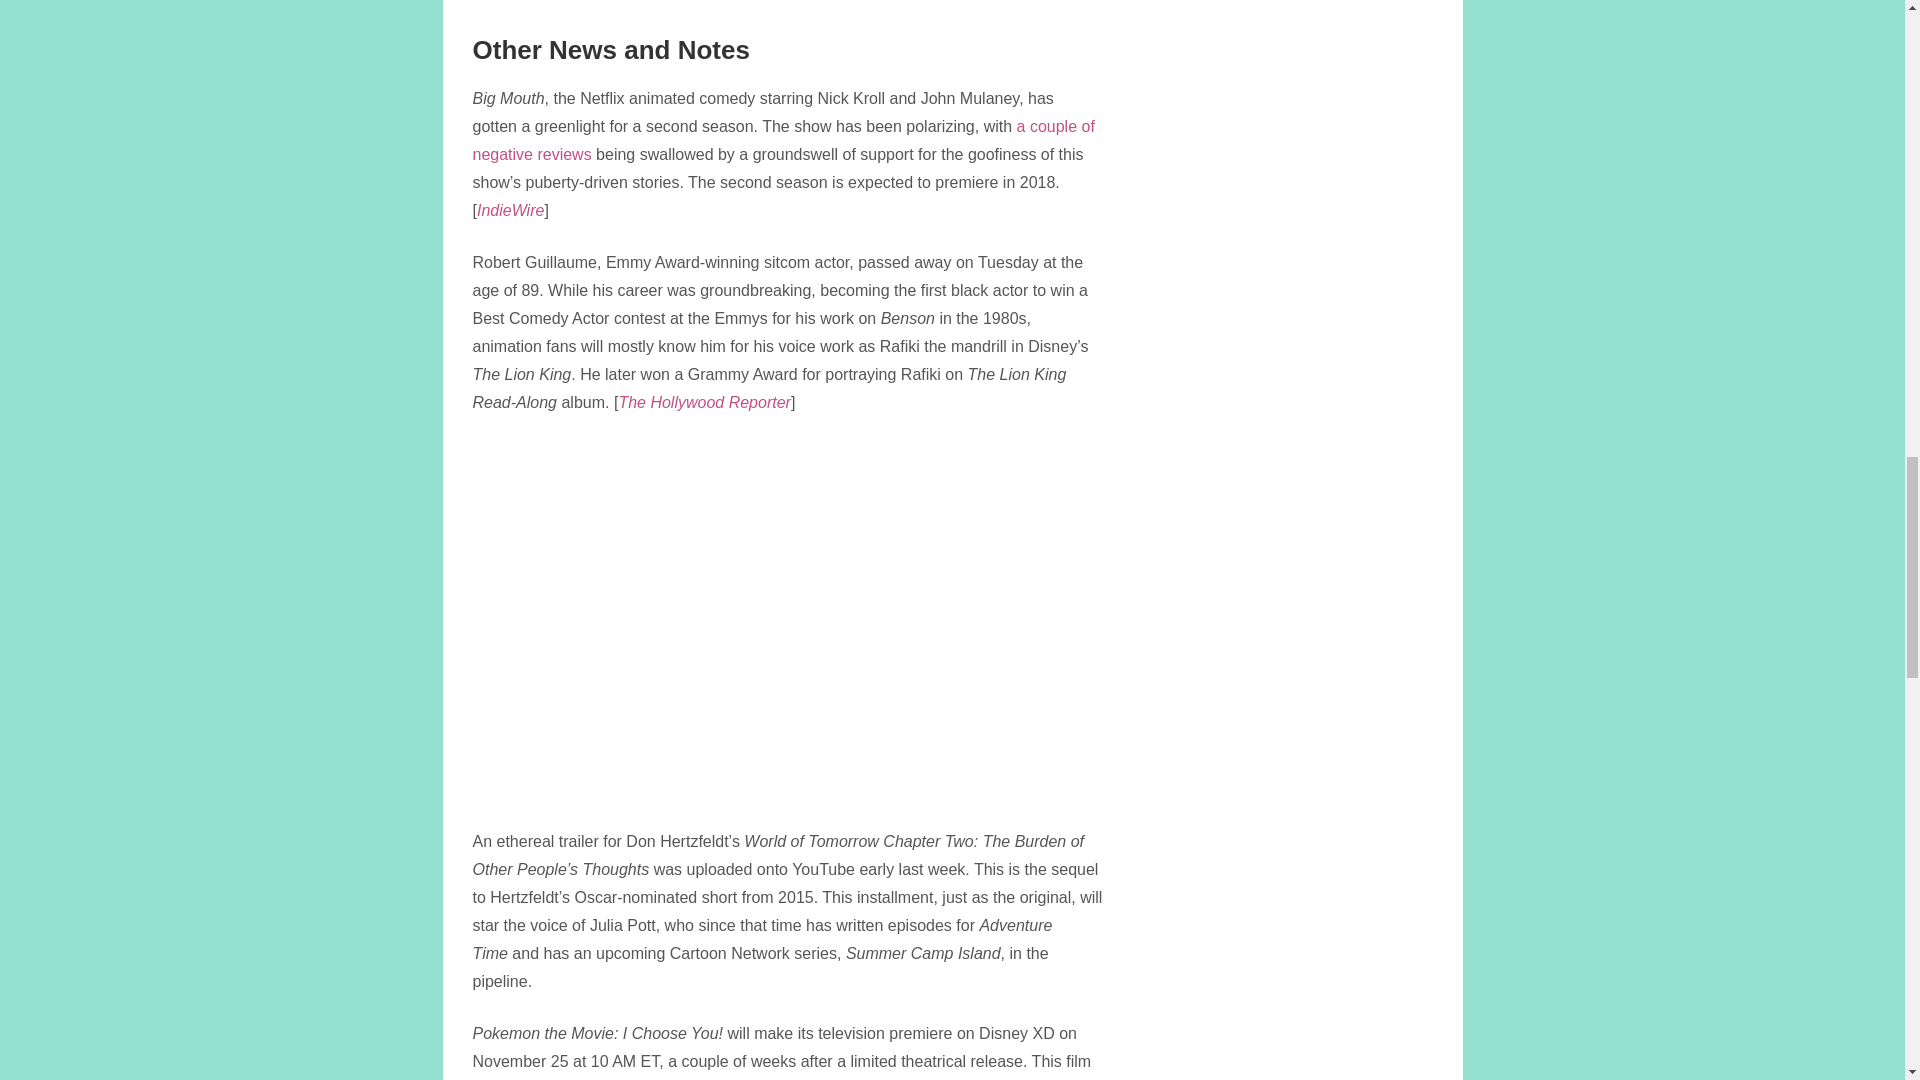  What do you see at coordinates (783, 140) in the screenshot?
I see `a couple of negative reviews` at bounding box center [783, 140].